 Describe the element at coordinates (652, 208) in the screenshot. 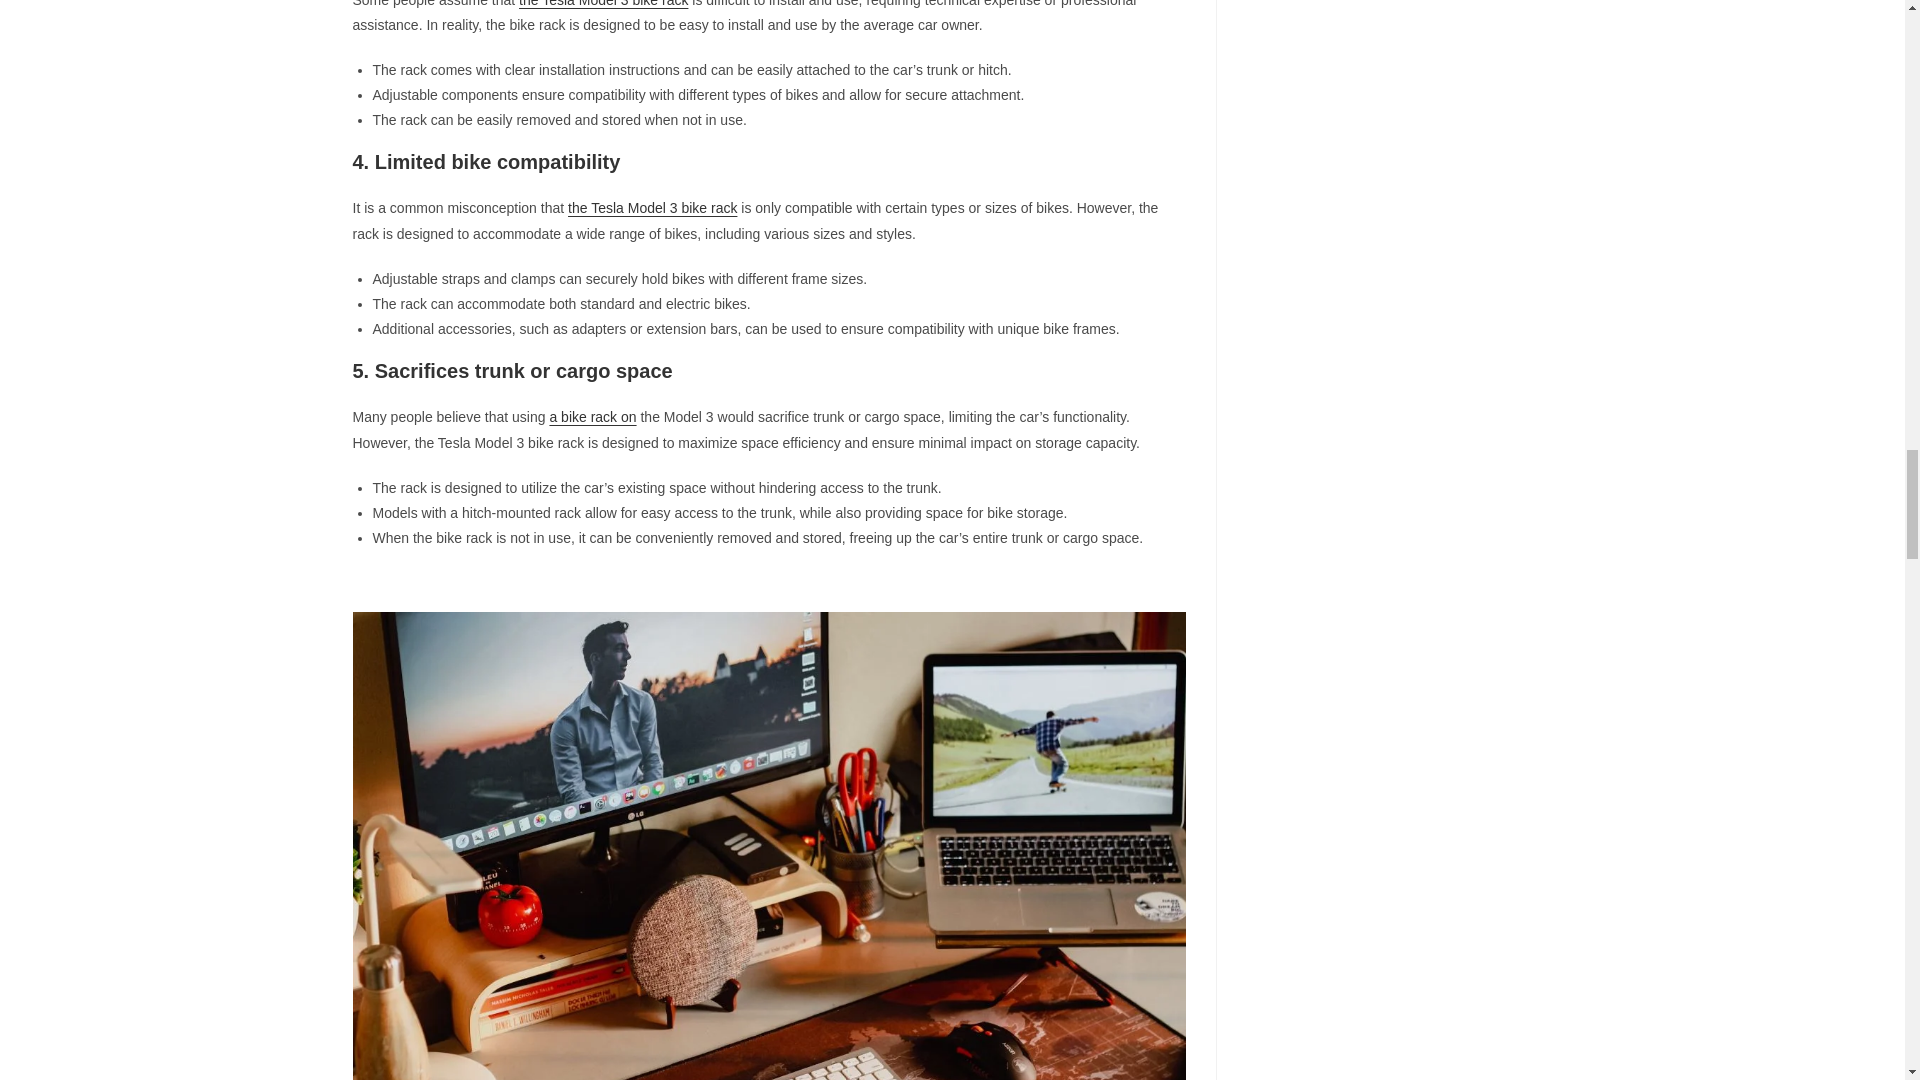

I see `the Tesla Model 3 bike rack` at that location.